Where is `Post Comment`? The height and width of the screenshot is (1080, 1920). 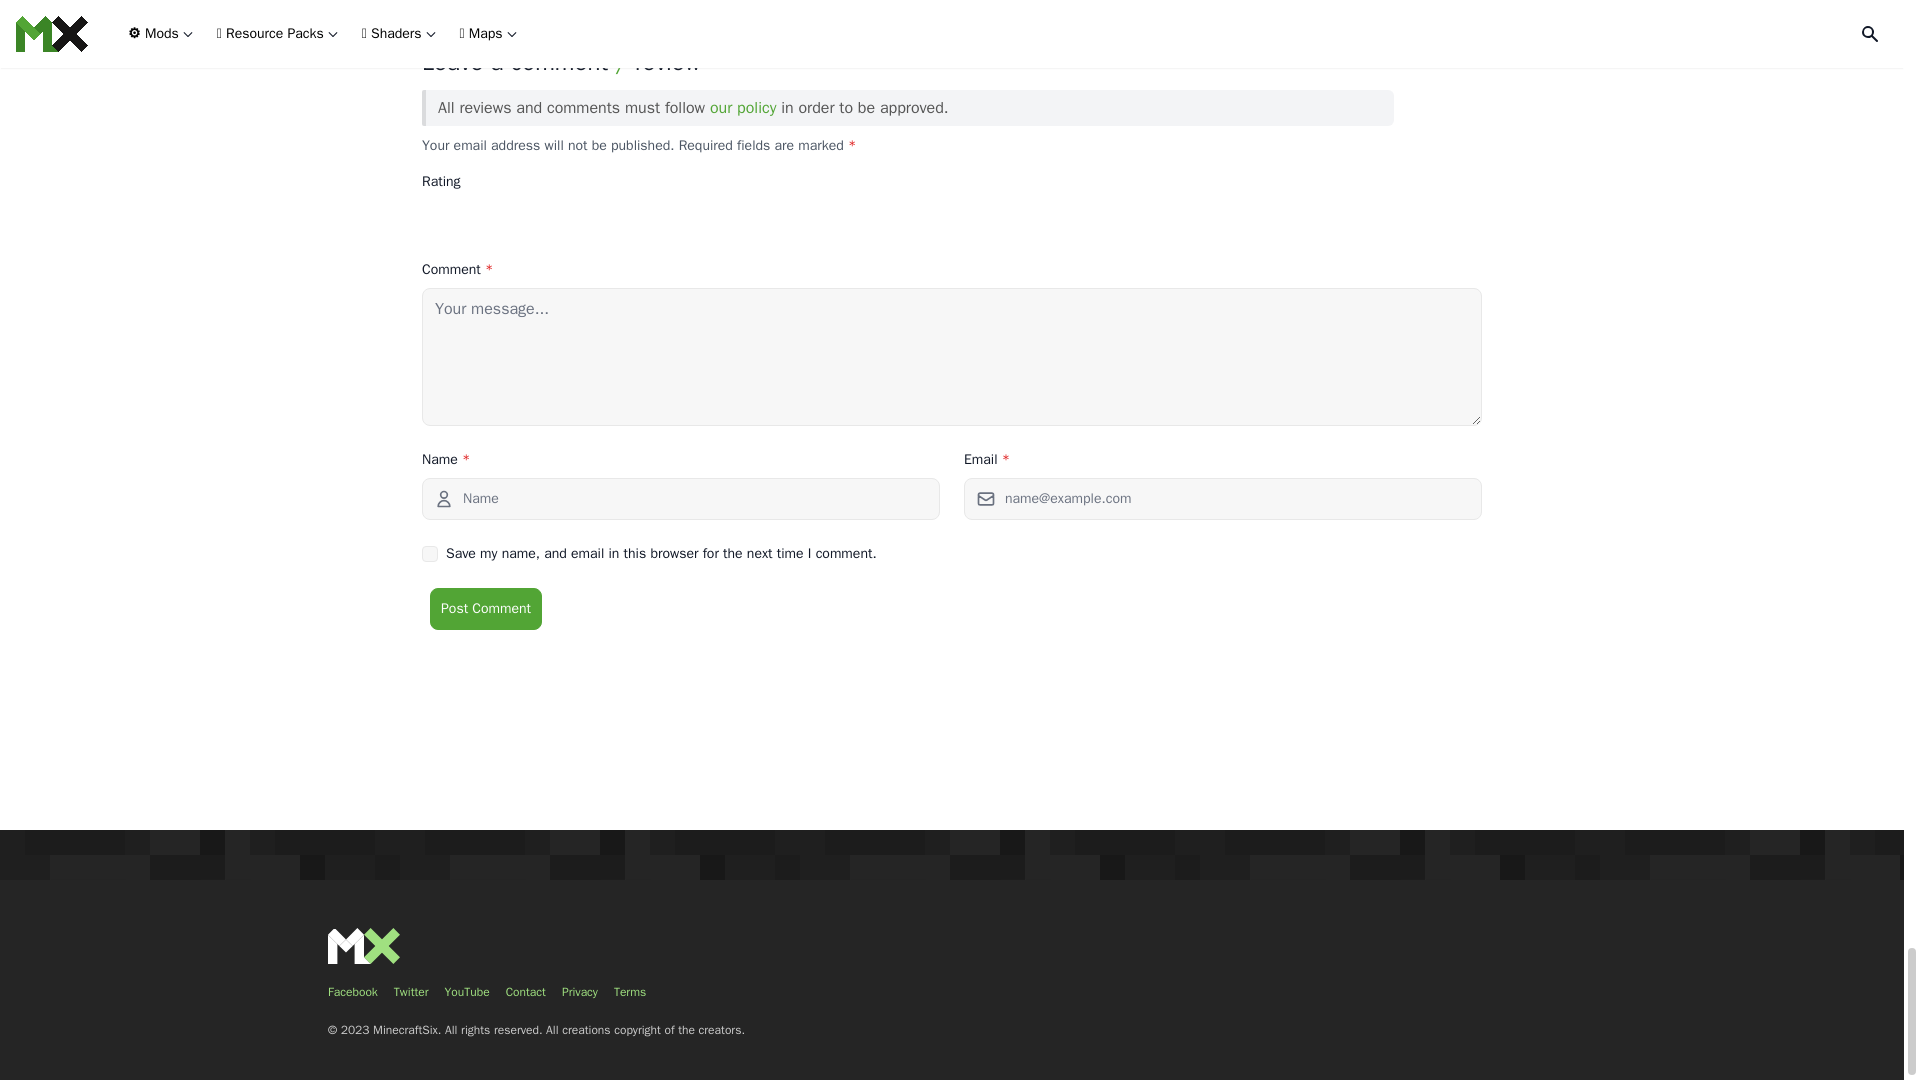
Post Comment is located at coordinates (486, 608).